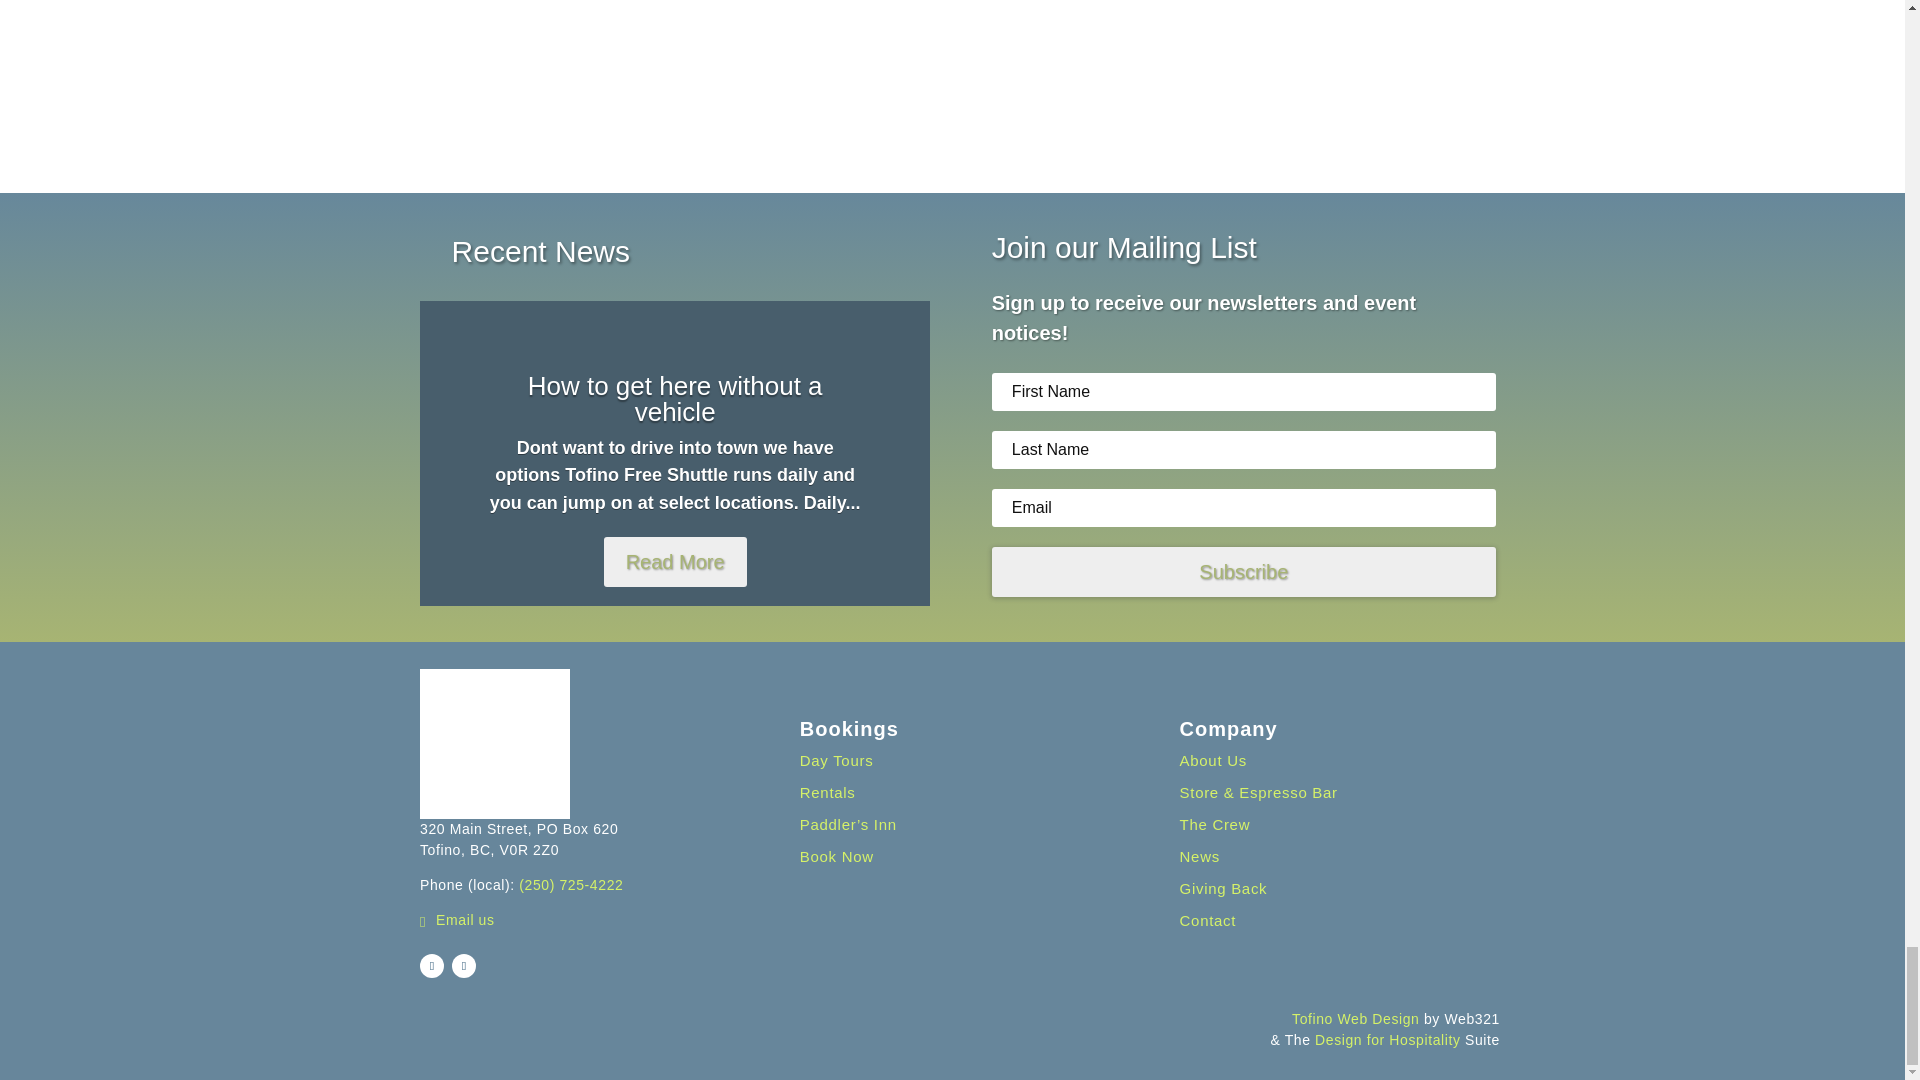 The image size is (1920, 1080). Describe the element at coordinates (1387, 1040) in the screenshot. I see `Web Design For Tourism` at that location.